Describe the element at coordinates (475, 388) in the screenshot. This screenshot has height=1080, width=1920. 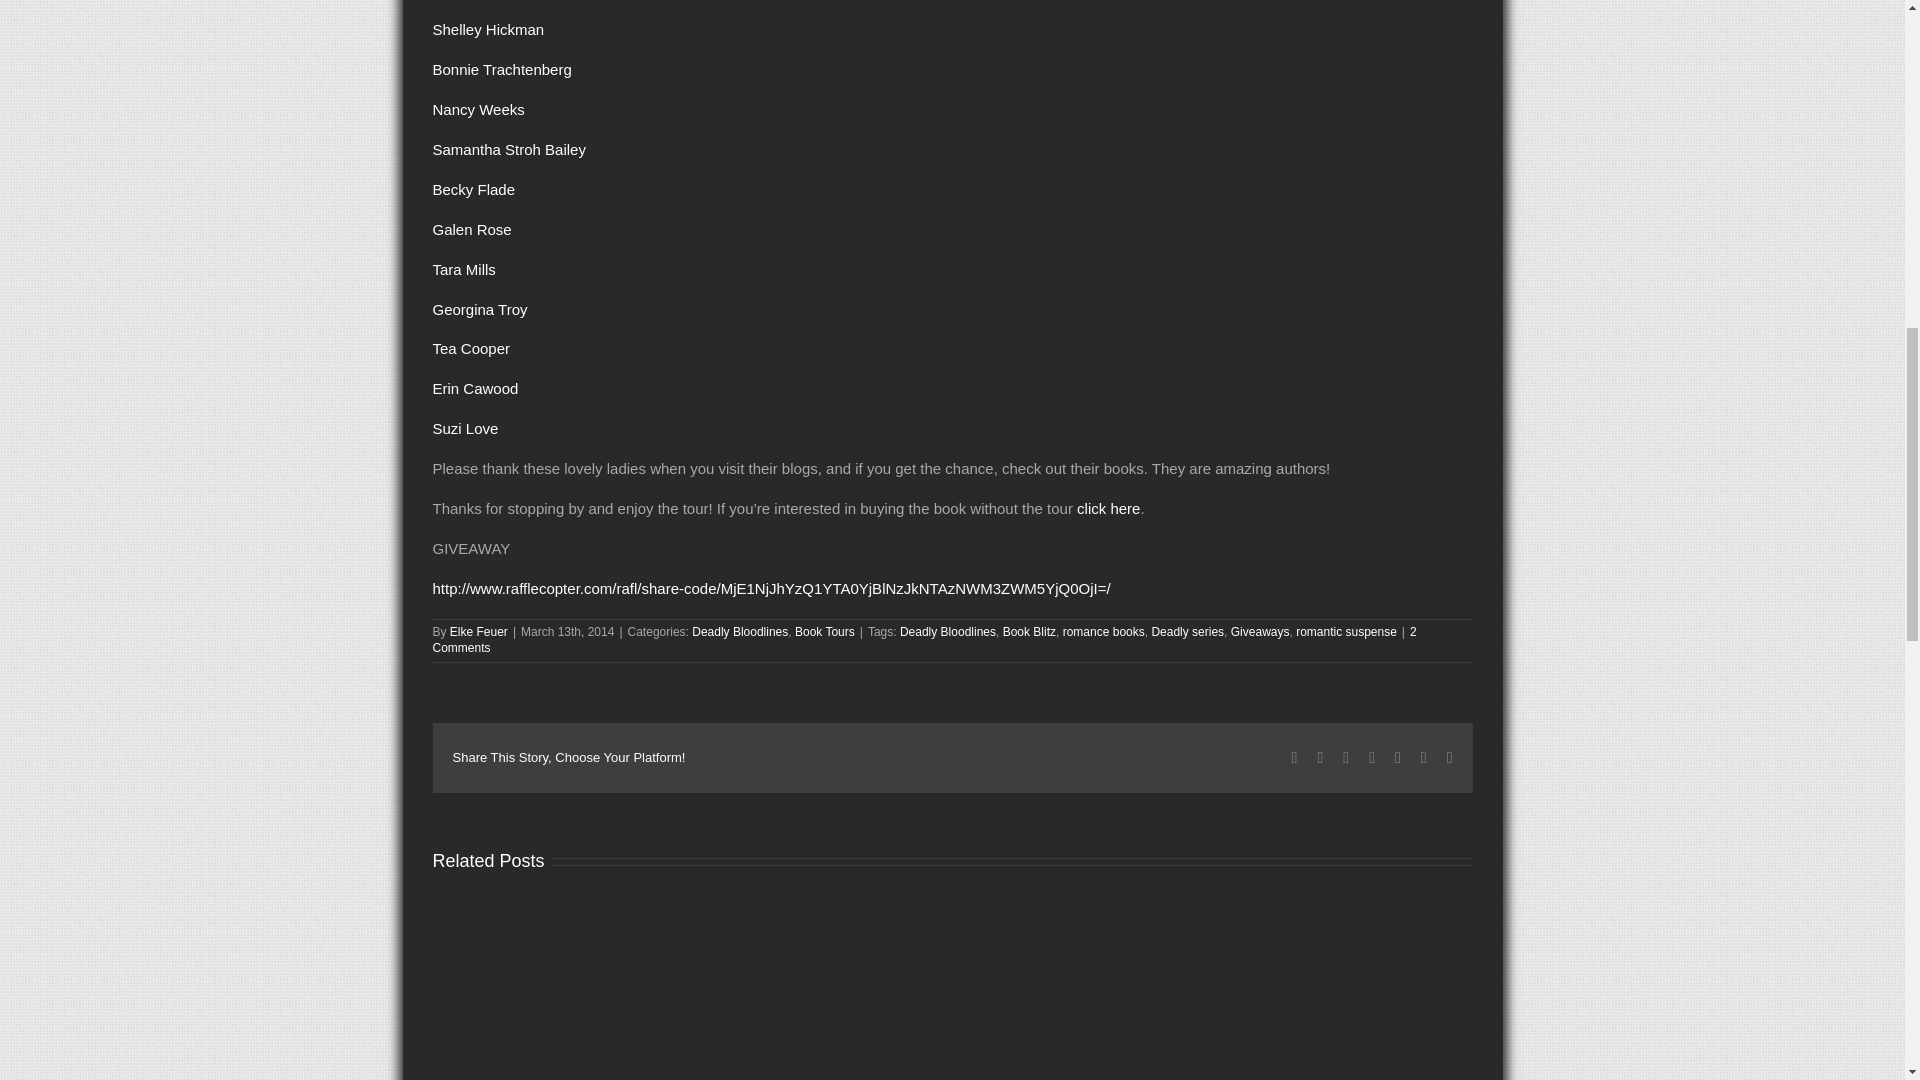
I see `Erin Cawood` at that location.